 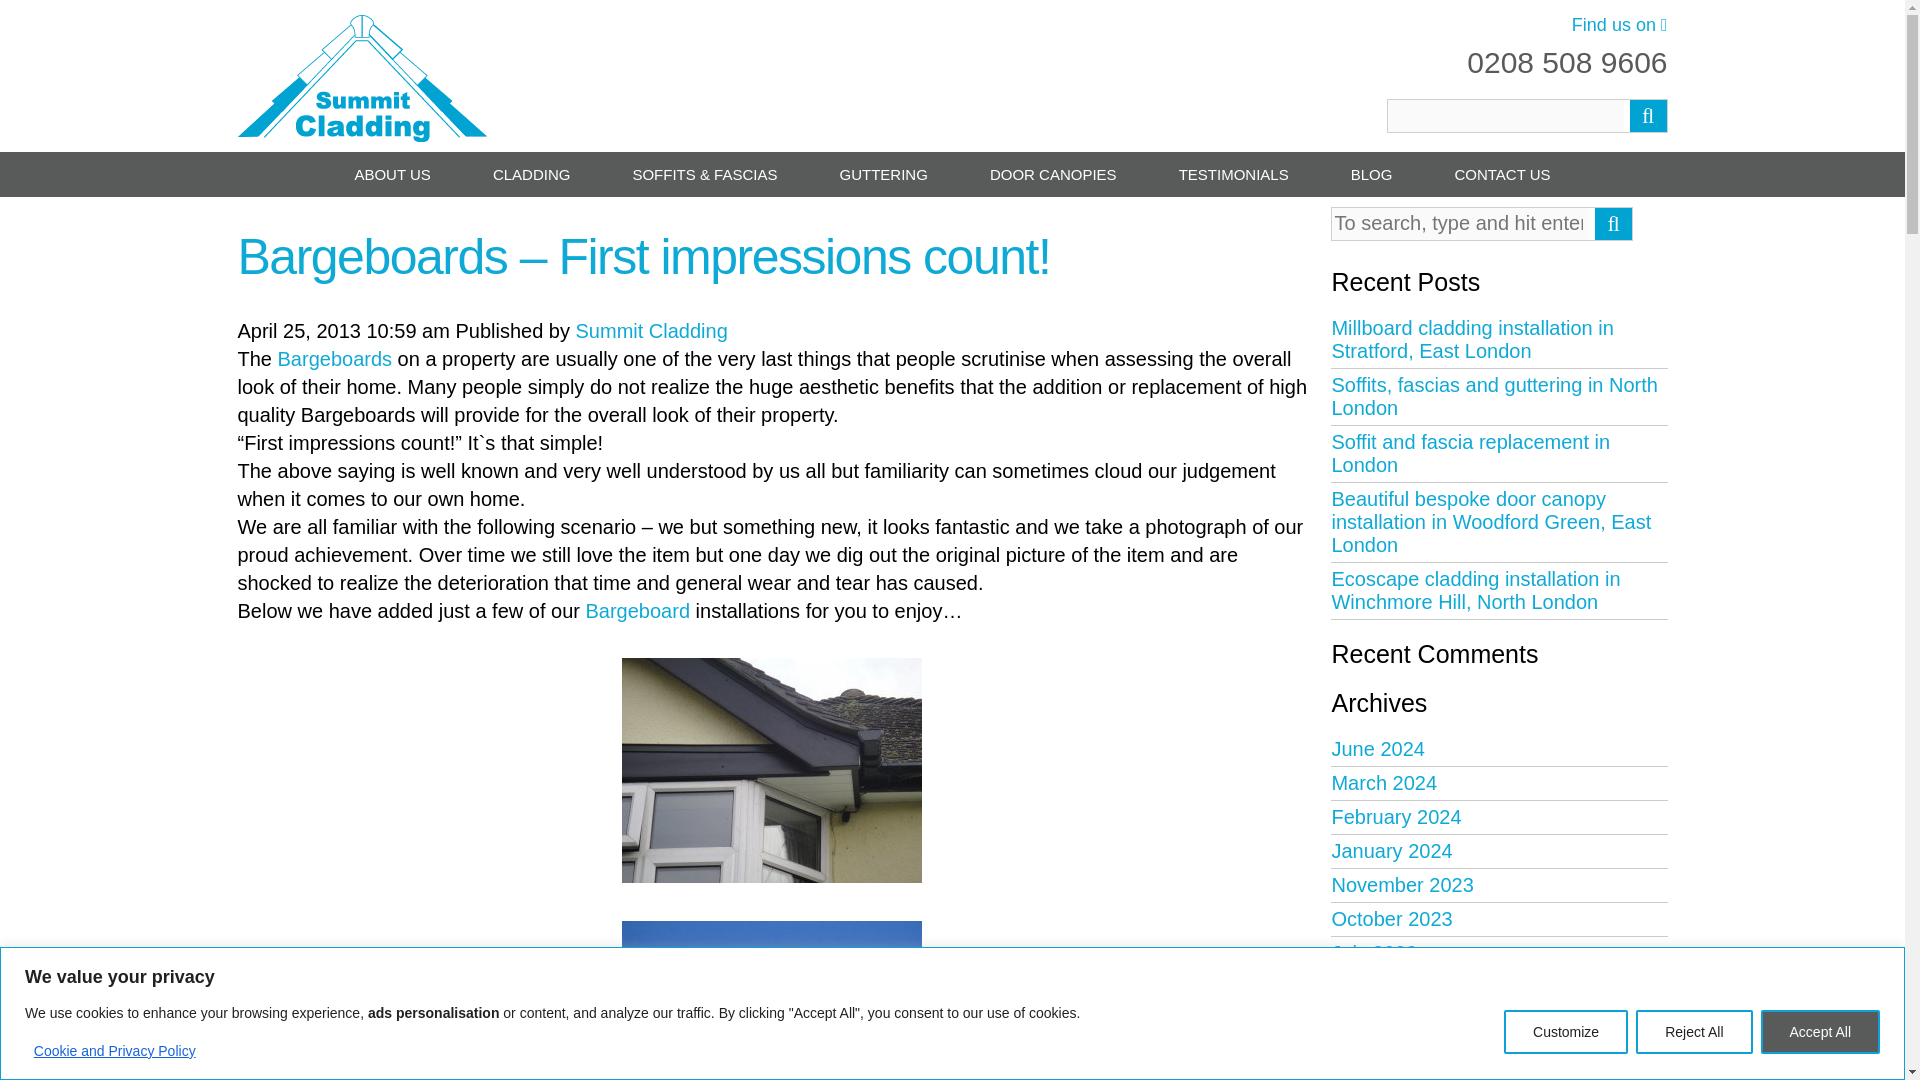 I want to click on ABOUT US, so click(x=392, y=174).